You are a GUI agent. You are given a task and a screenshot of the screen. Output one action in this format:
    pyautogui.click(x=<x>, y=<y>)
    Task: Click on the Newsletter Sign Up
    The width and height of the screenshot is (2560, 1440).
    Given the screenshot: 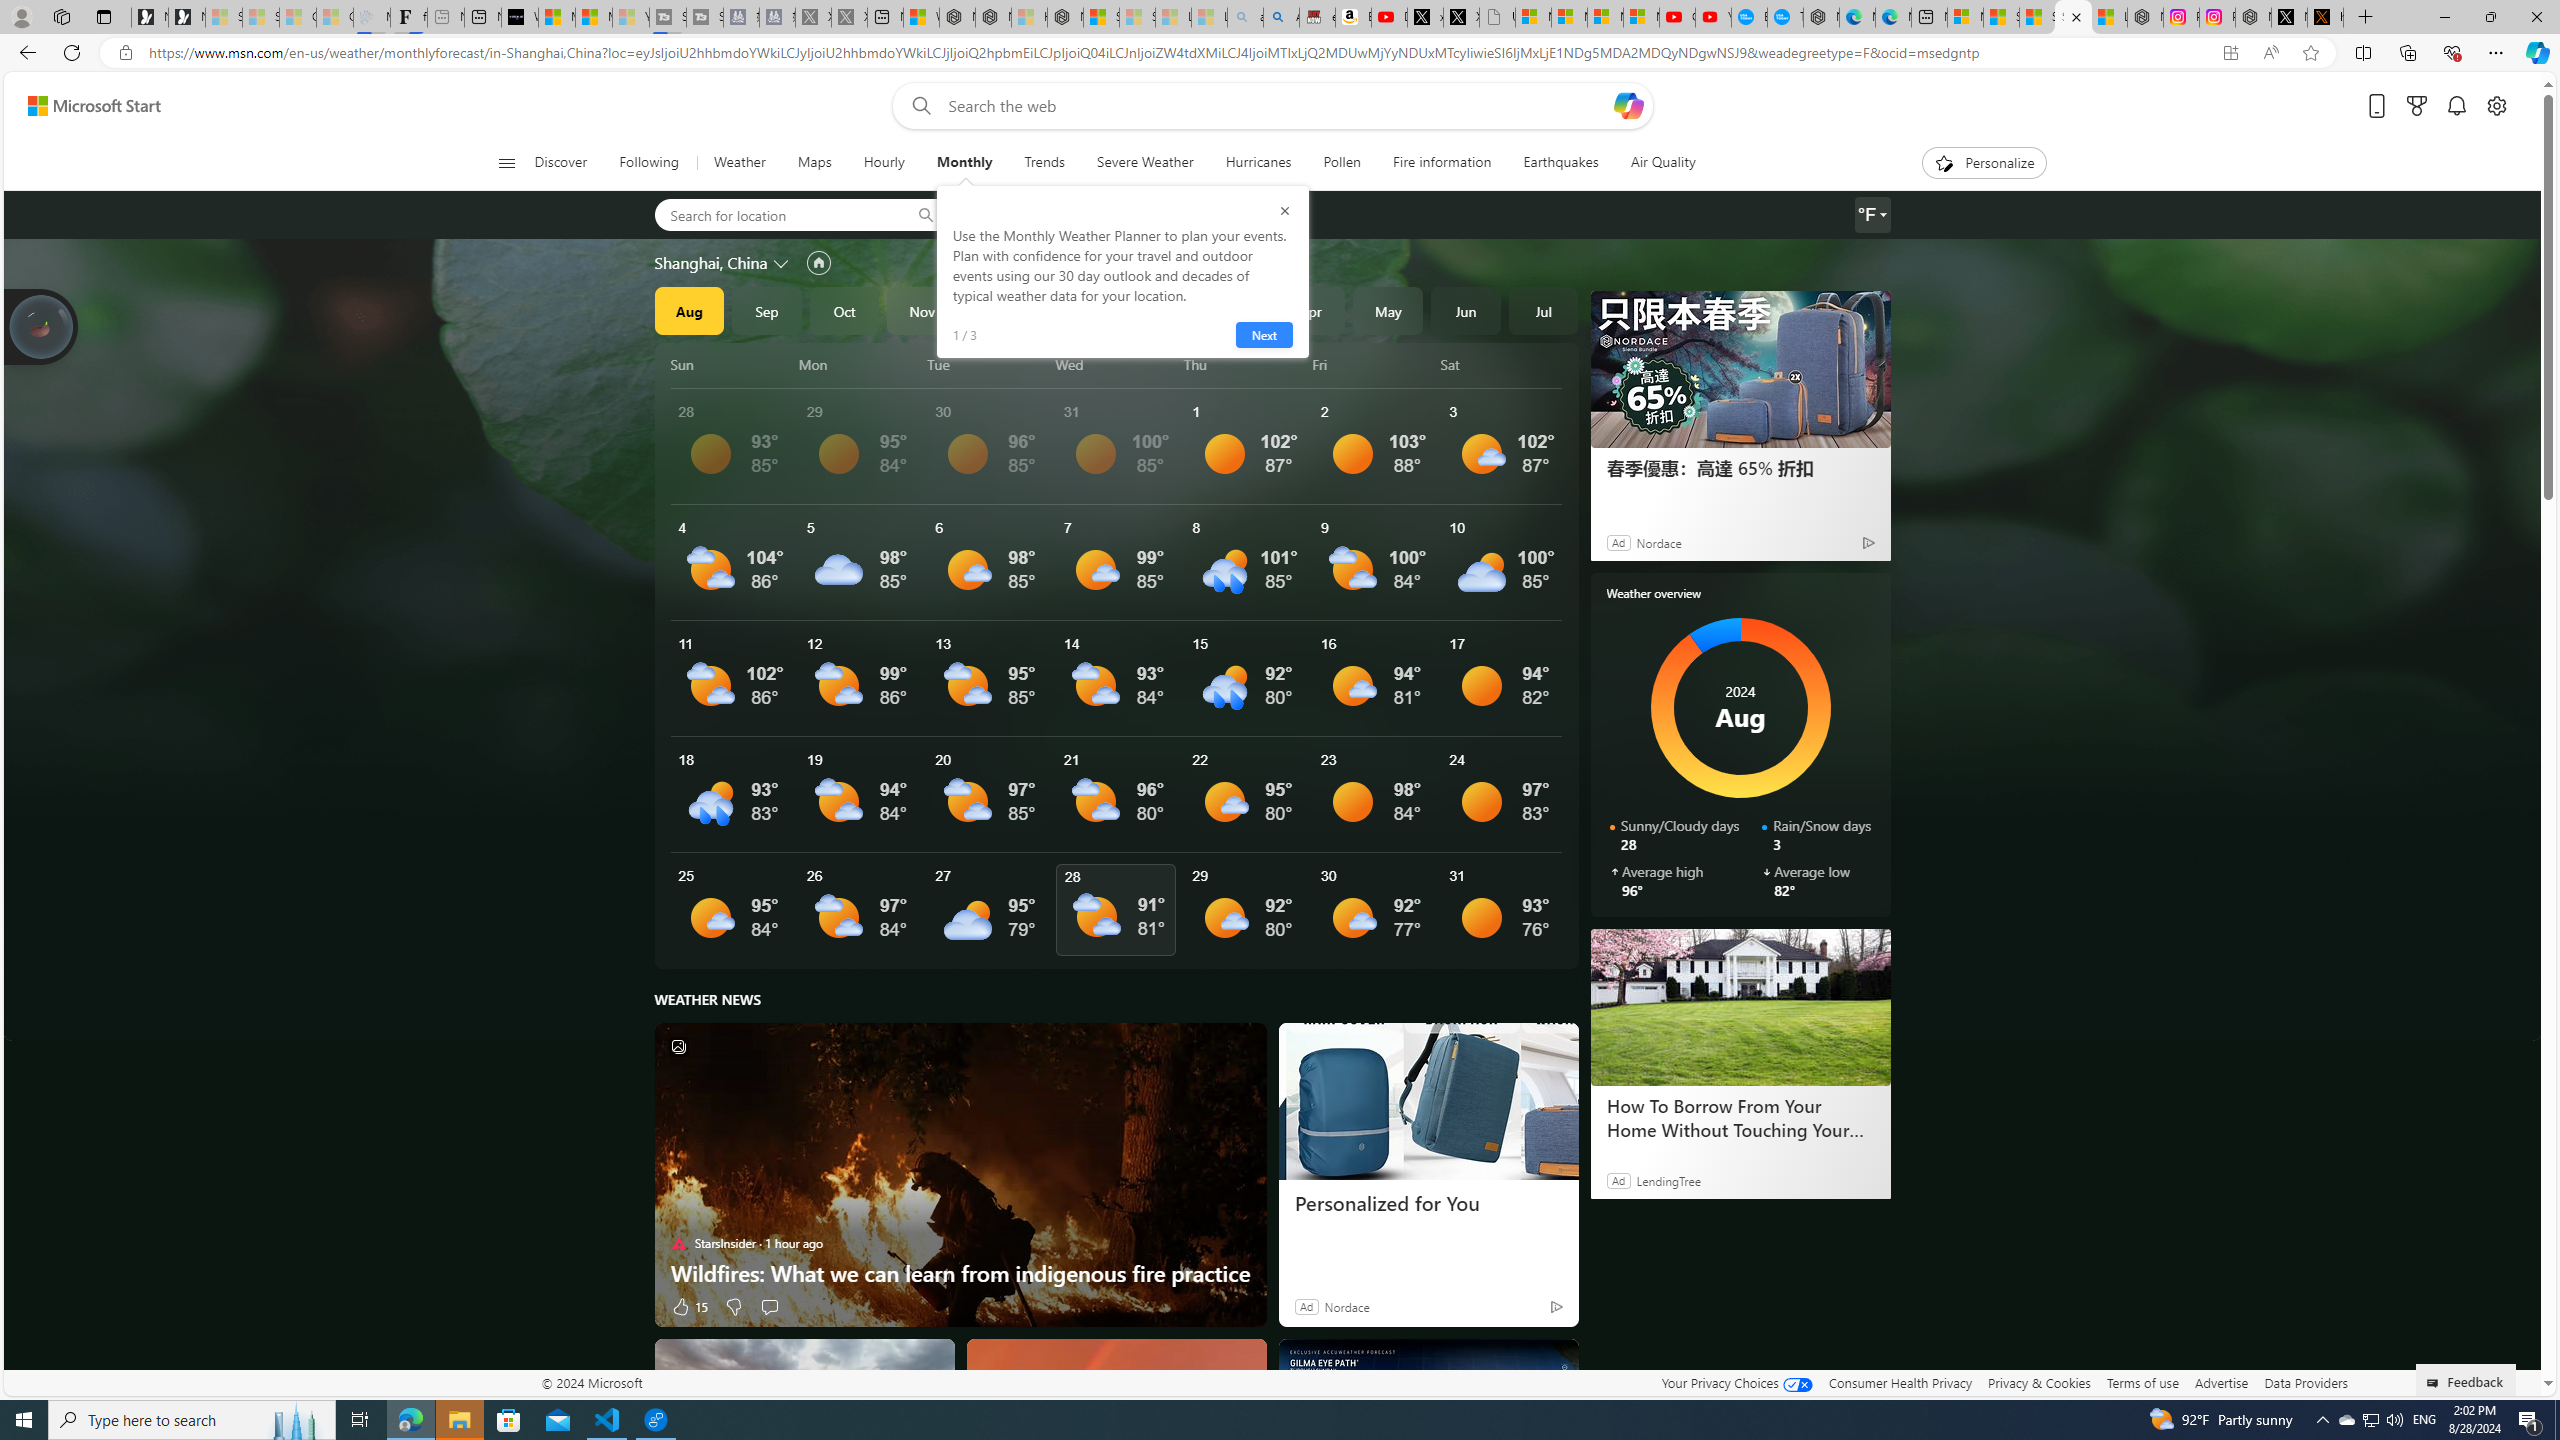 What is the action you would take?
    pyautogui.click(x=186, y=17)
    